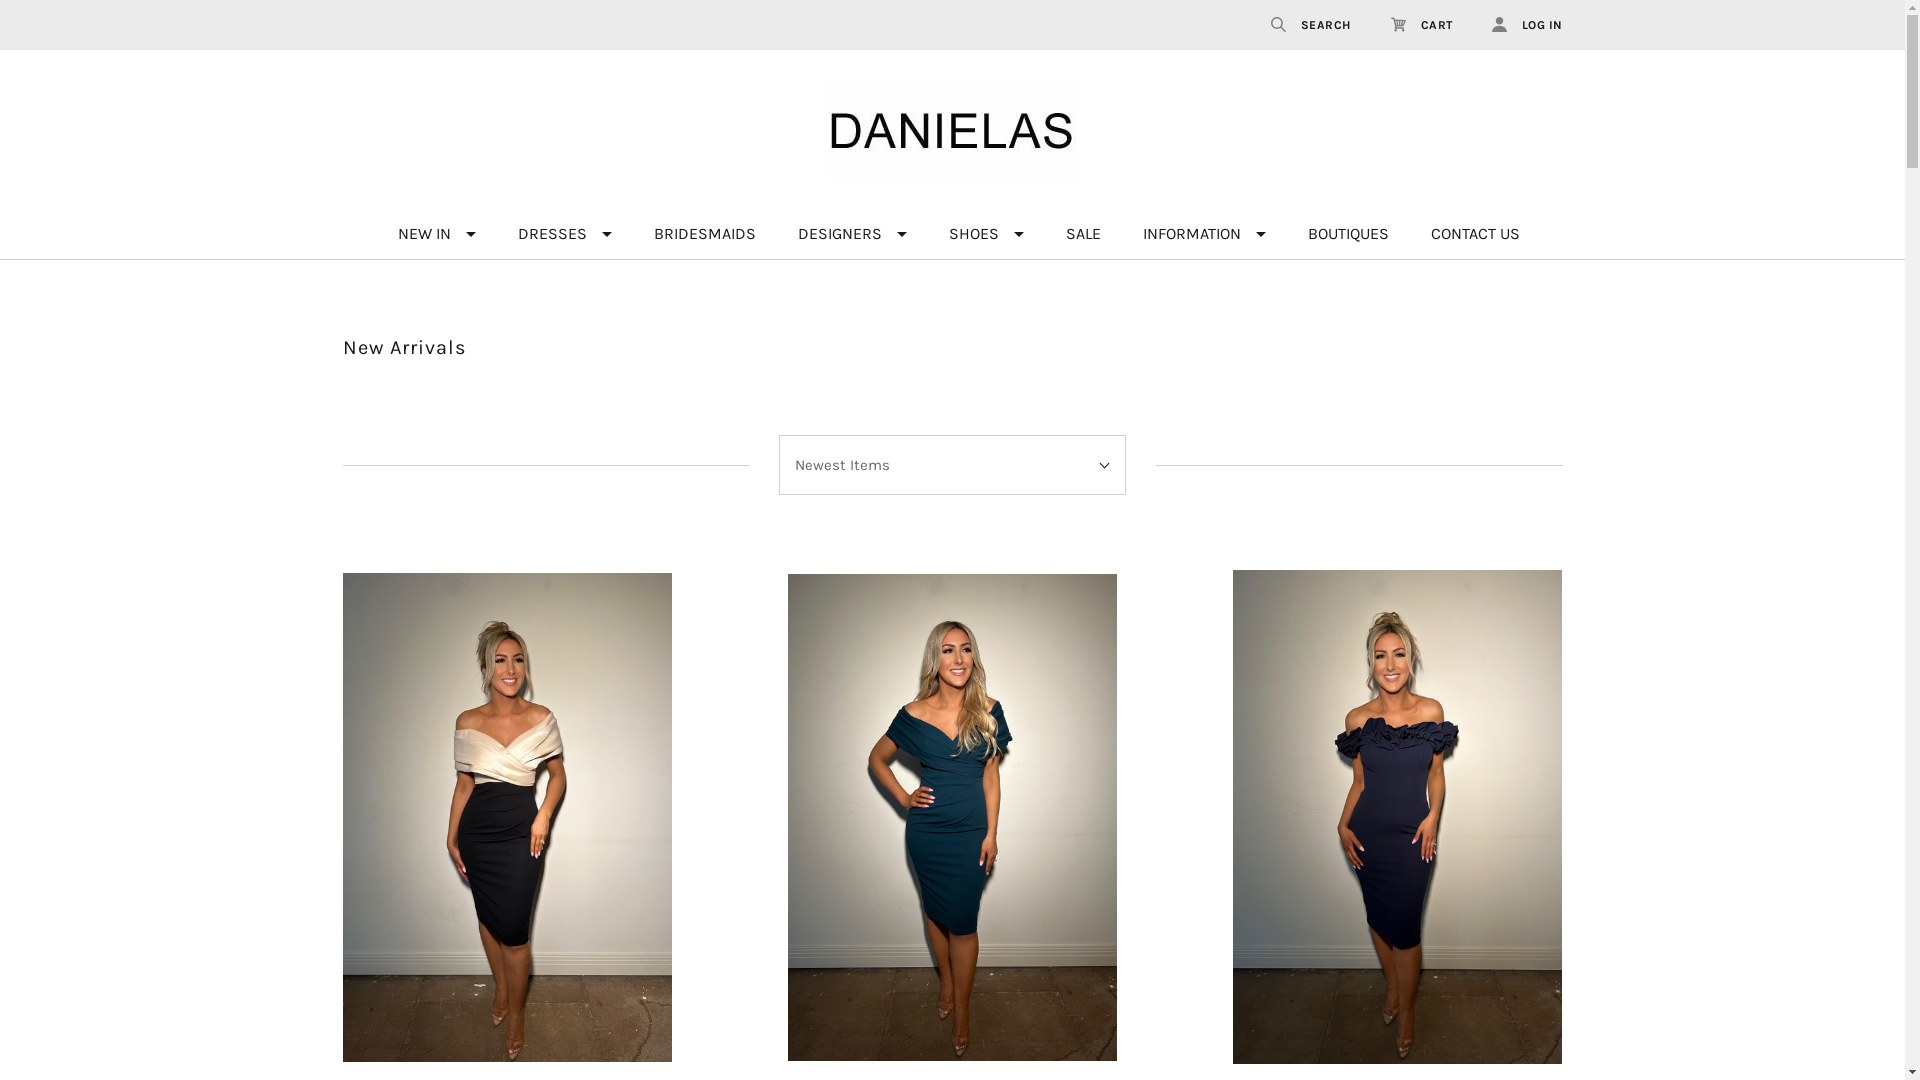 The image size is (1920, 1080). I want to click on COCO MIDI EMERALD, so click(952, 817).